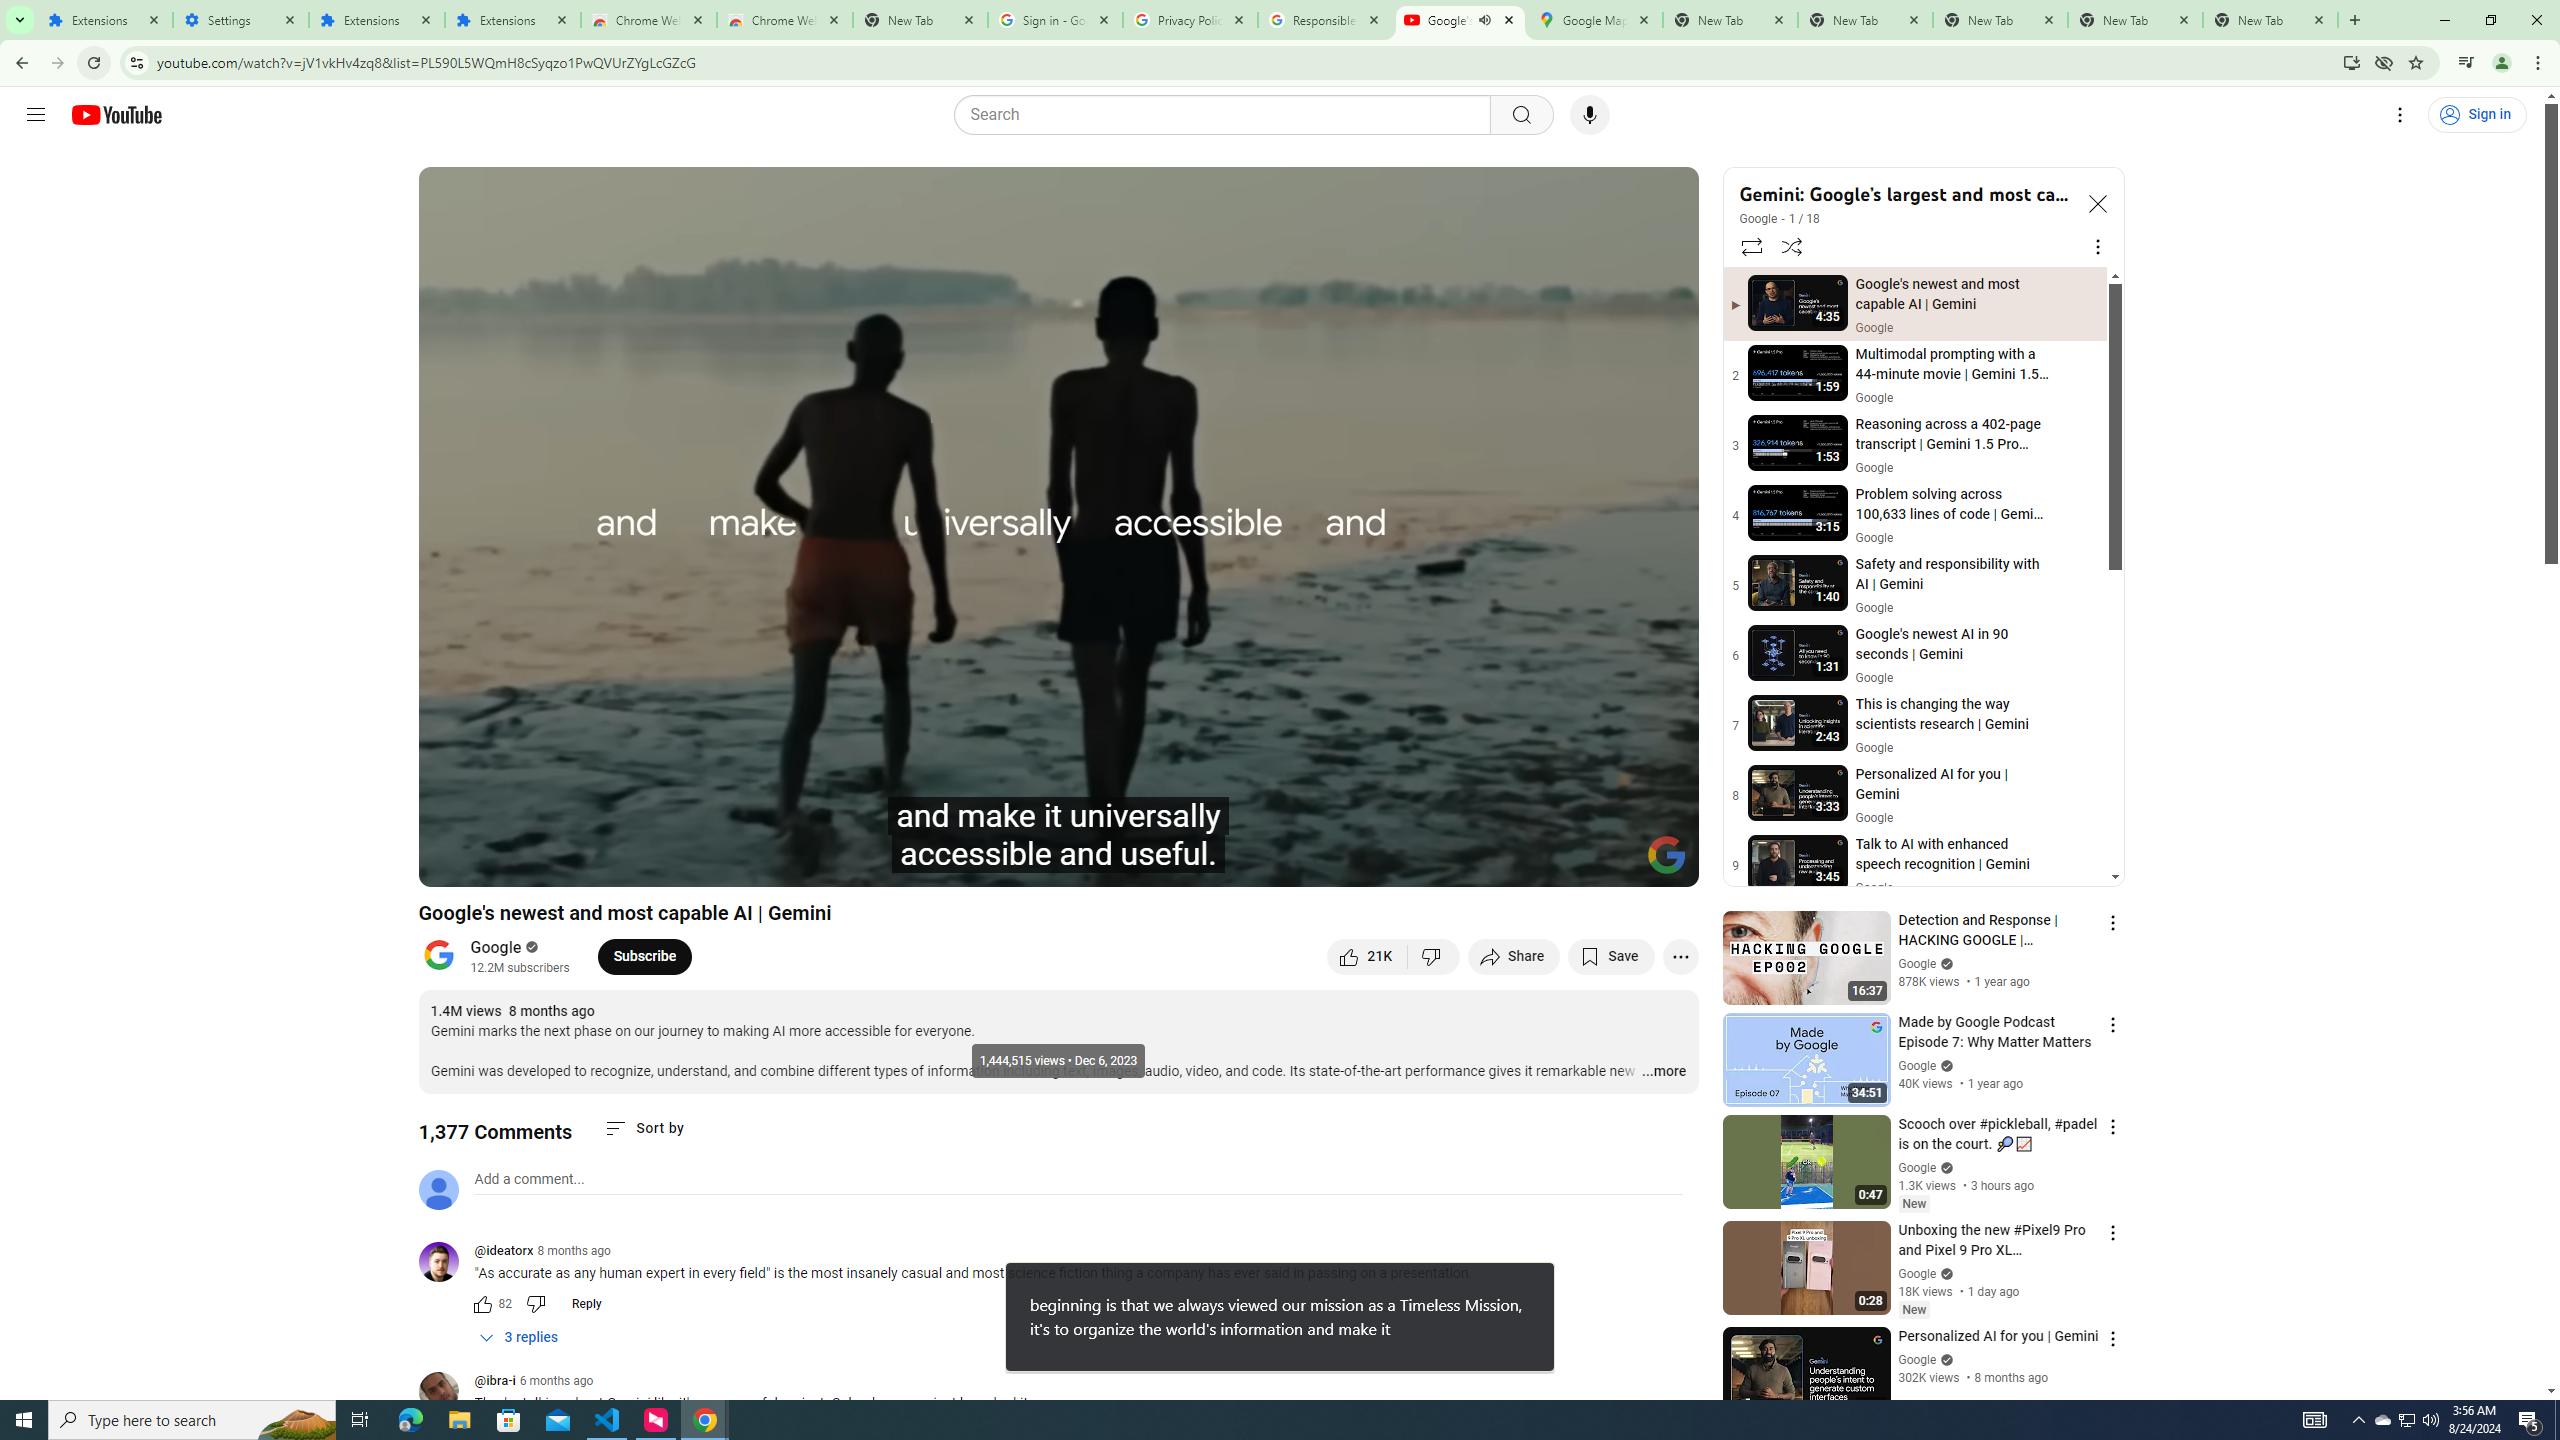  I want to click on Share, so click(1514, 956).